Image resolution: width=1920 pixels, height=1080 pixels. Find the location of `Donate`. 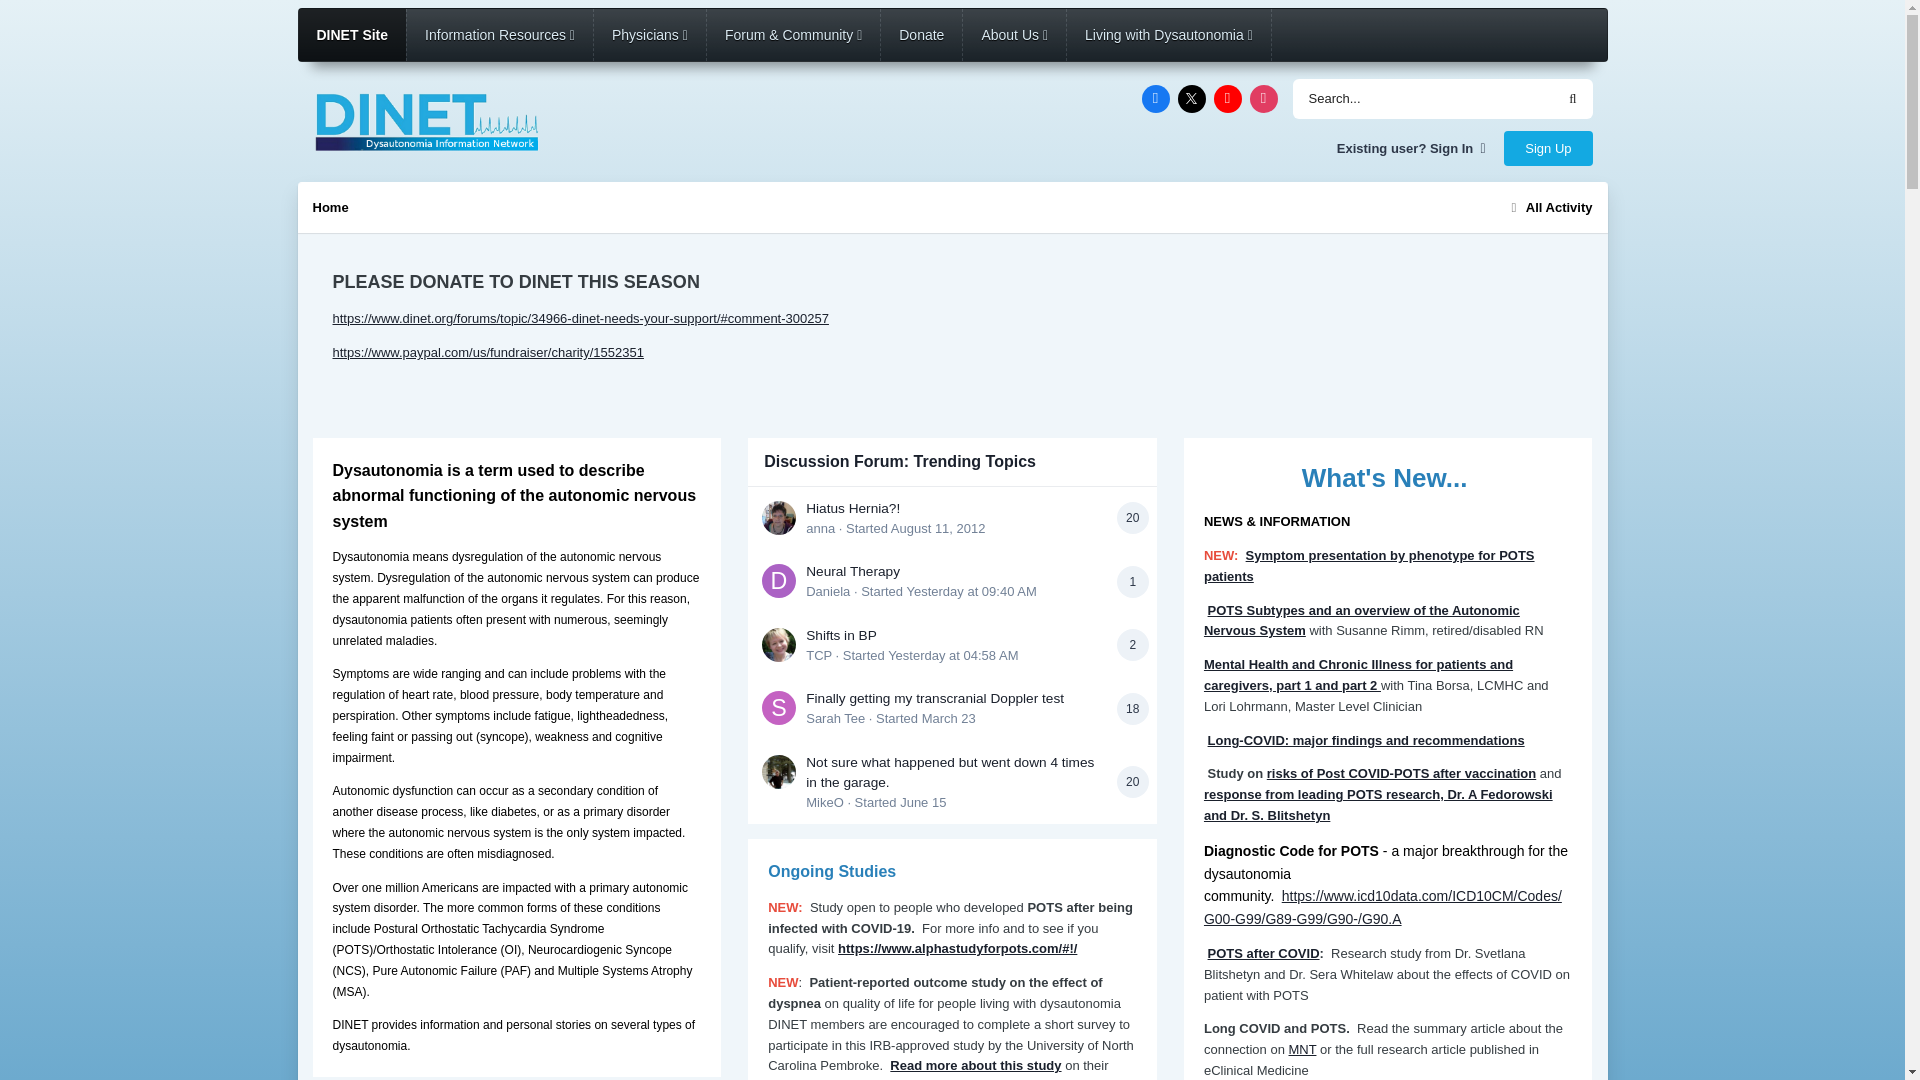

Donate is located at coordinates (921, 34).